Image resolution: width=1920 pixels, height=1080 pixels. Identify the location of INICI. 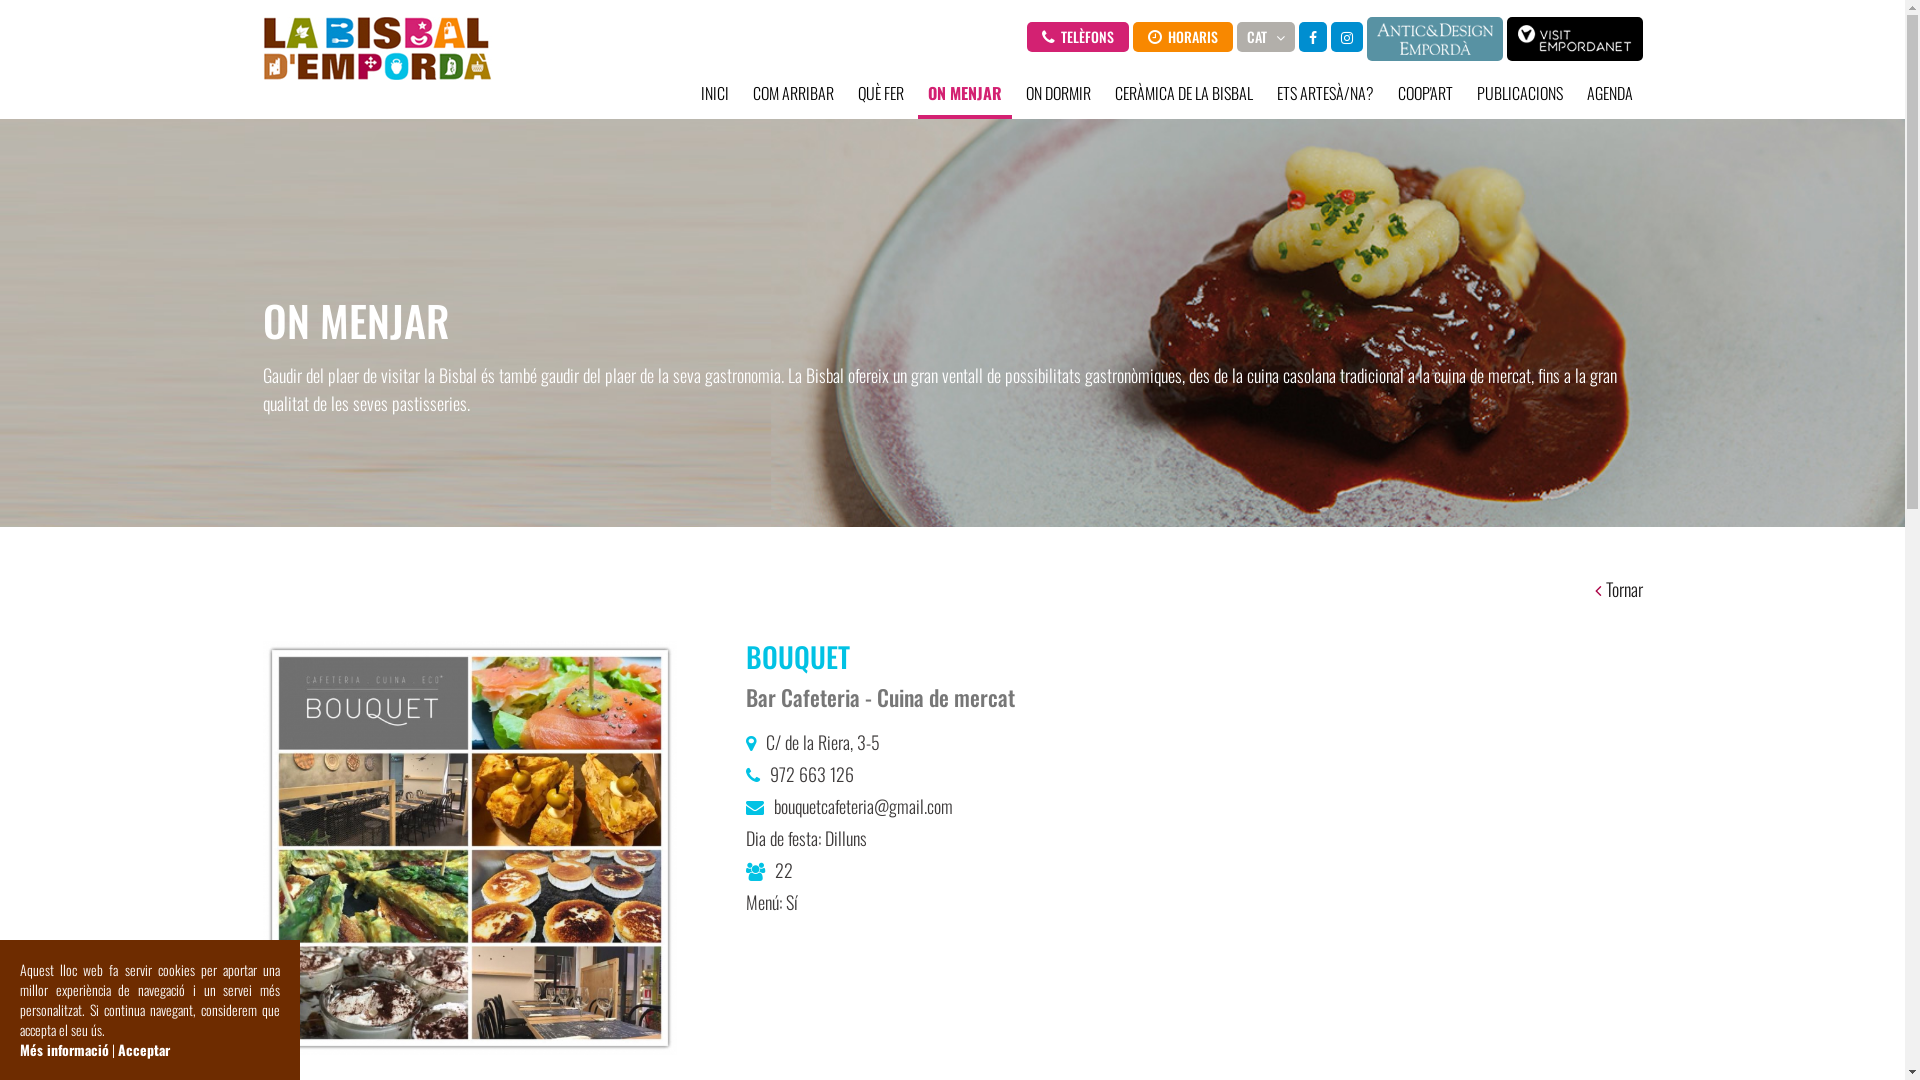
(714, 93).